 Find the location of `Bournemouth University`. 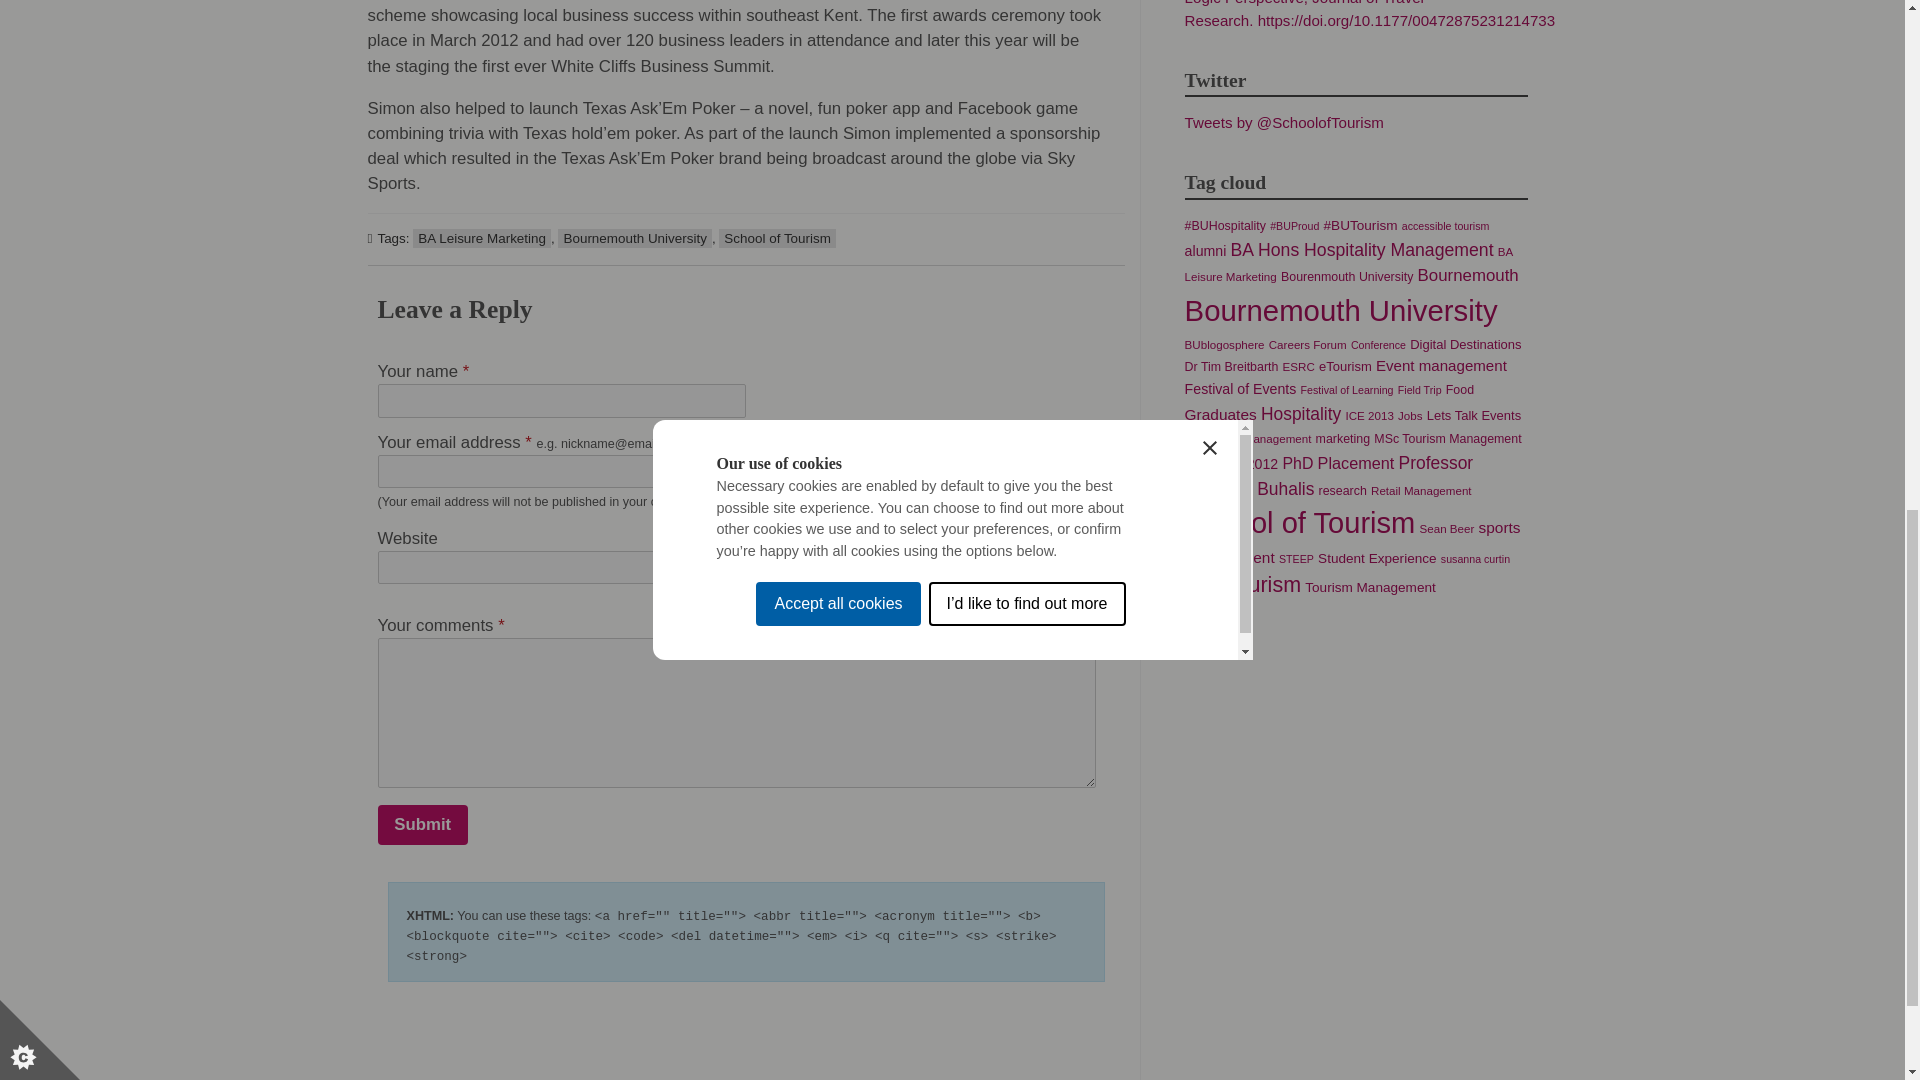

Bournemouth University is located at coordinates (634, 238).